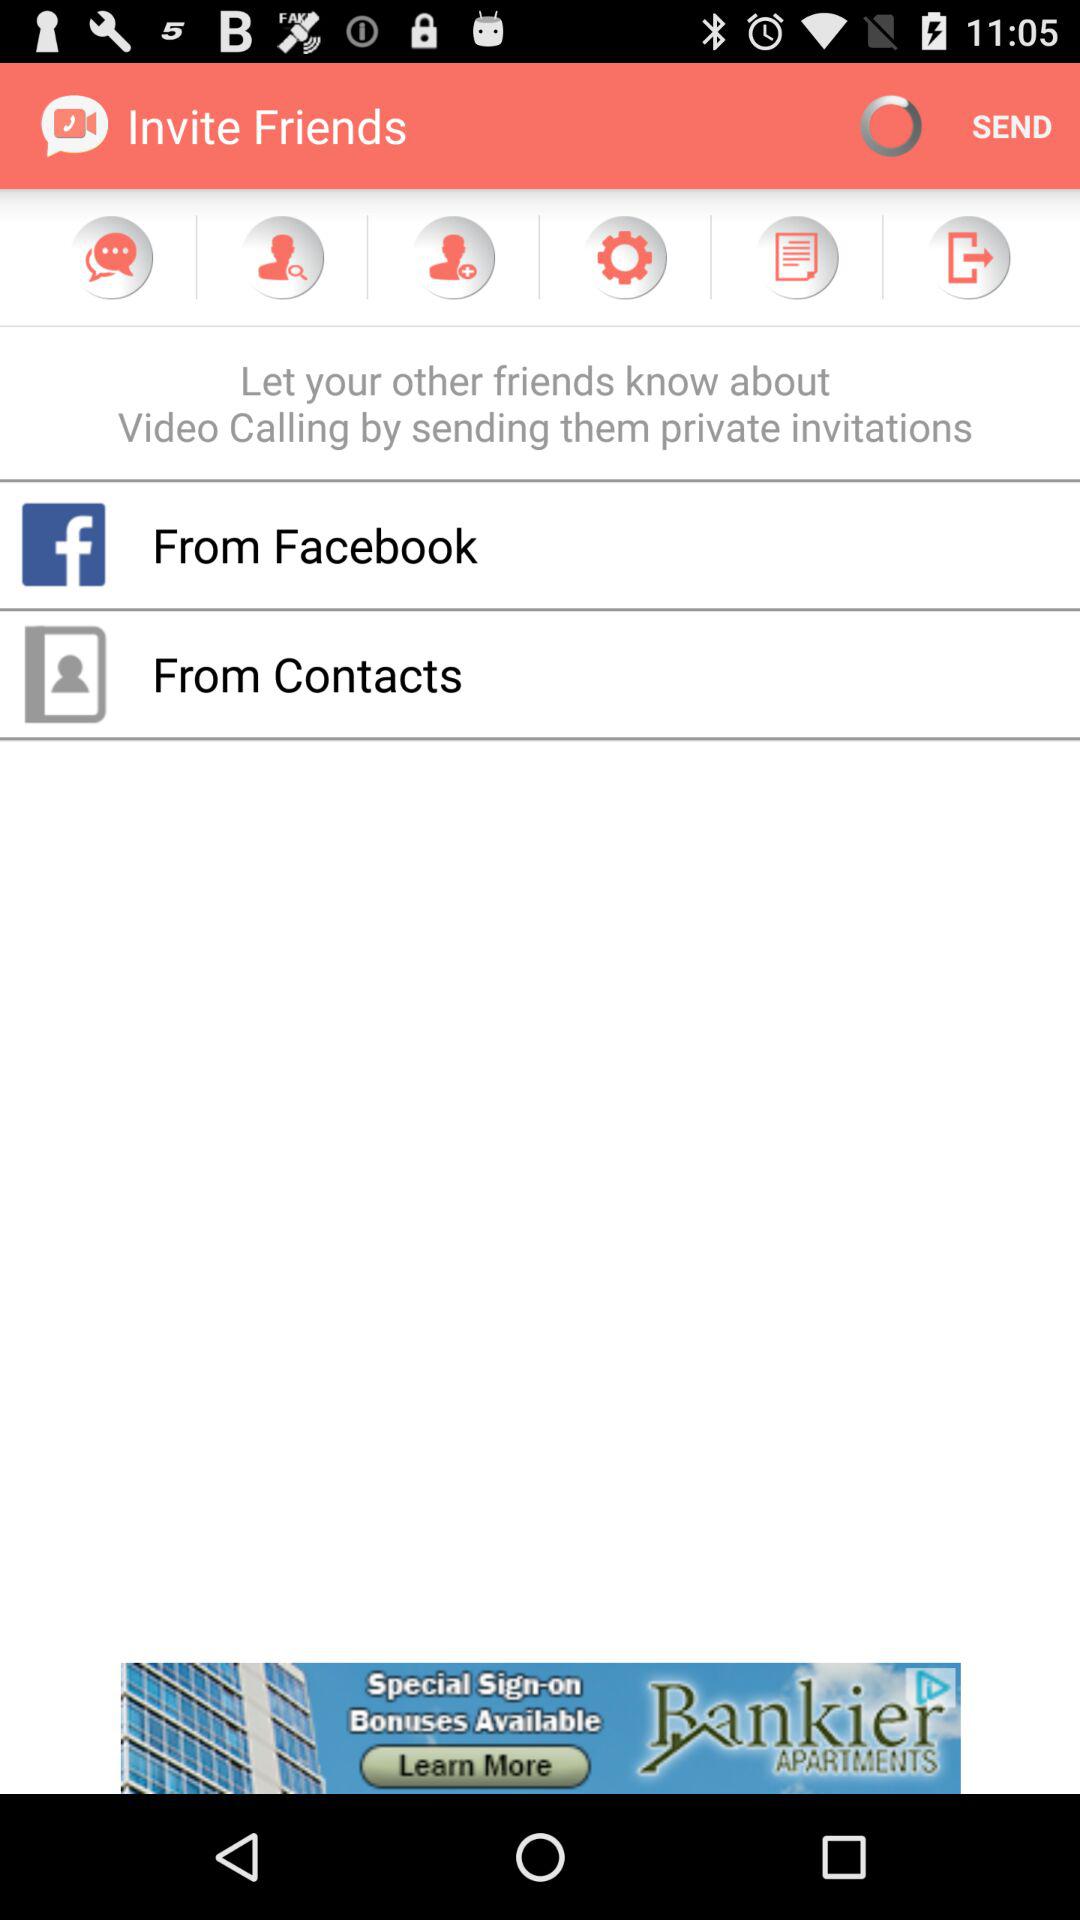 The height and width of the screenshot is (1920, 1080). What do you see at coordinates (624, 257) in the screenshot?
I see `expand setting menu` at bounding box center [624, 257].